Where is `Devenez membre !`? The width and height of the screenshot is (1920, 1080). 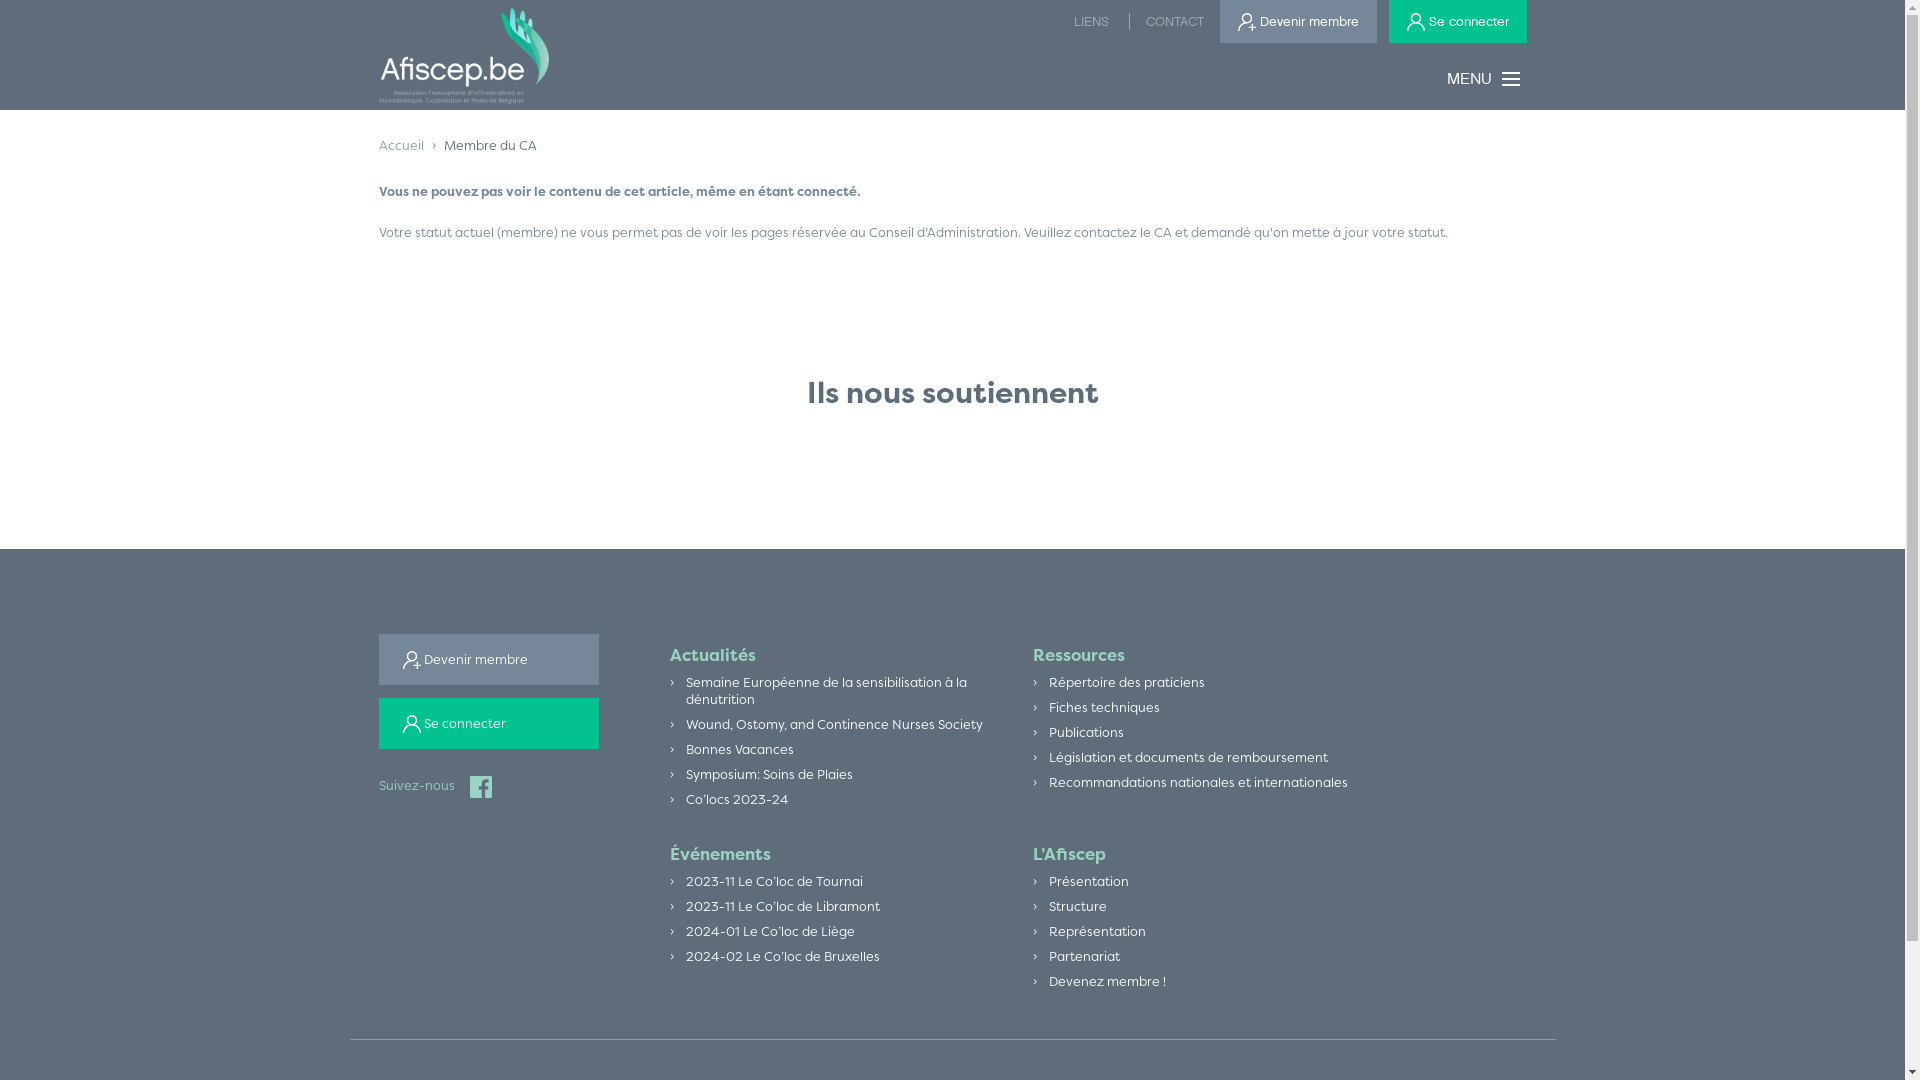
Devenez membre ! is located at coordinates (1108, 982).